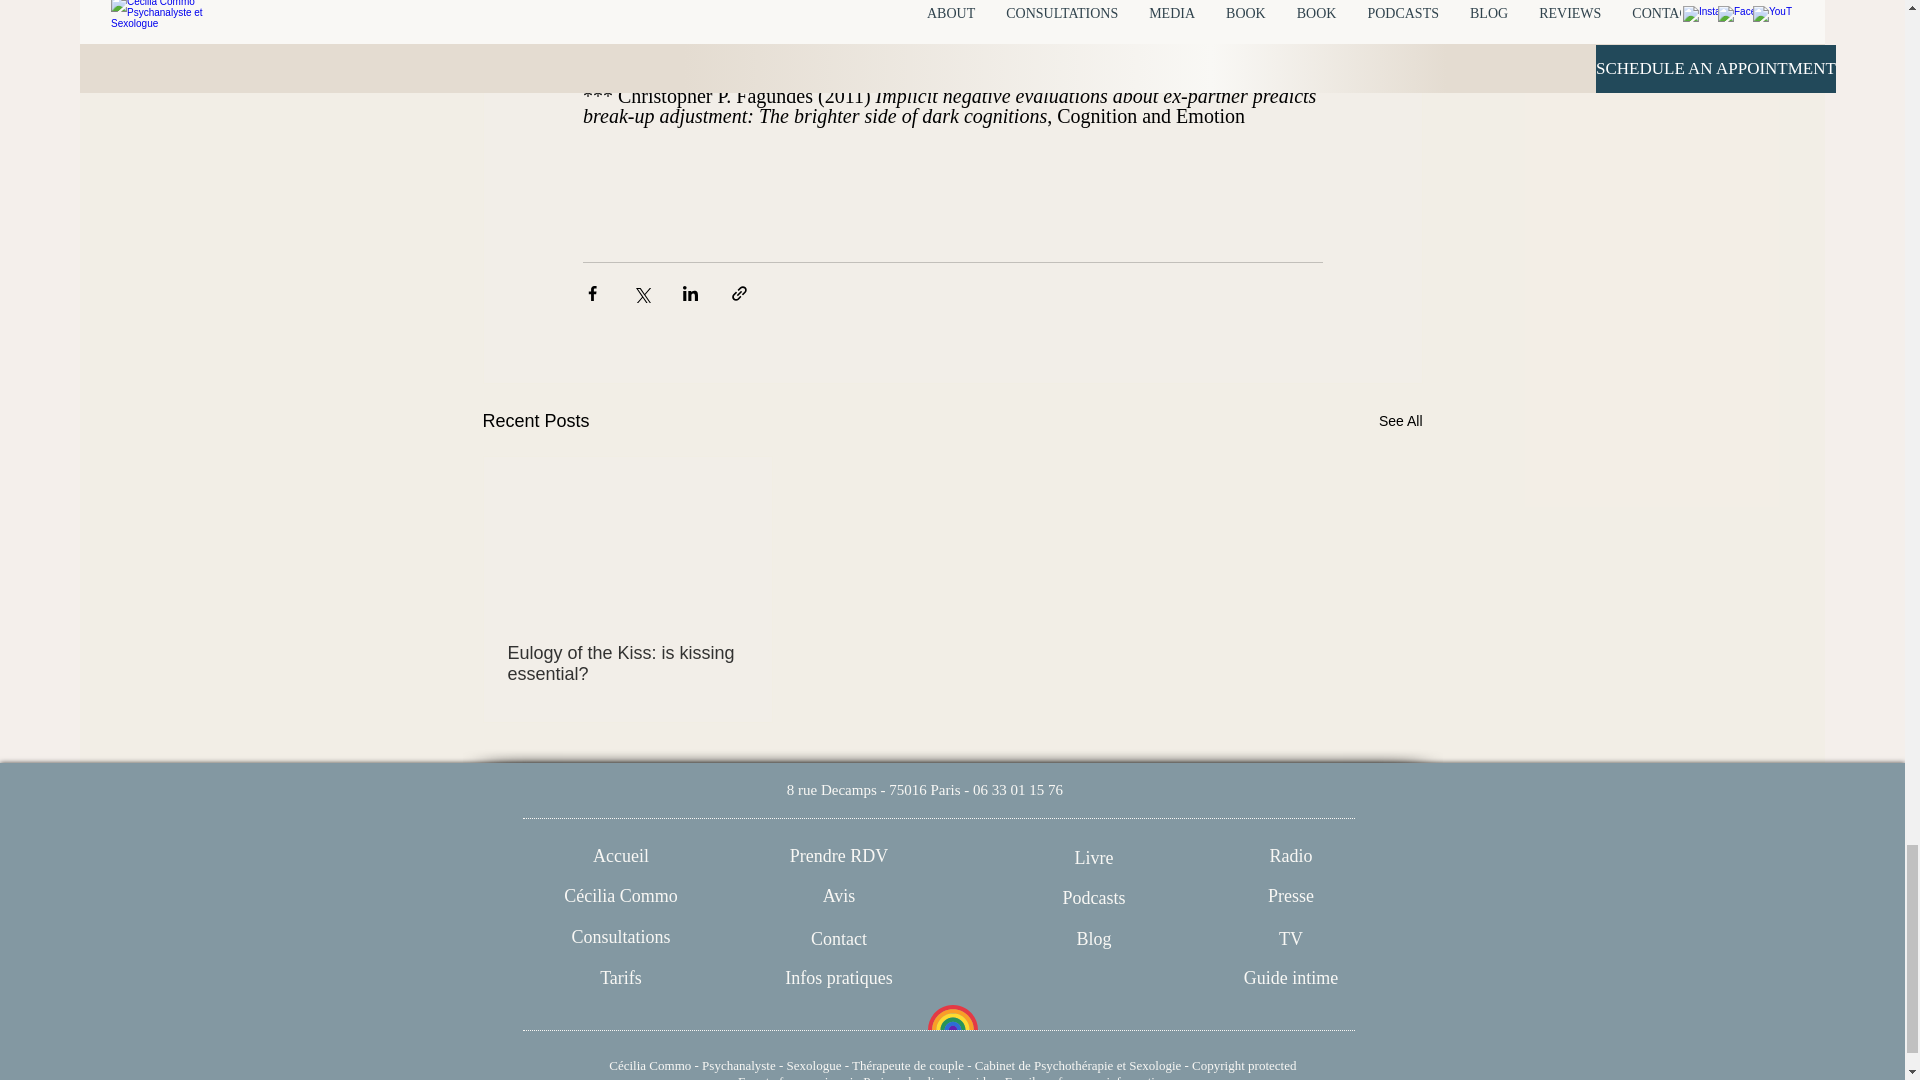 The width and height of the screenshot is (1920, 1080). I want to click on Infos pratiques, so click(838, 978).